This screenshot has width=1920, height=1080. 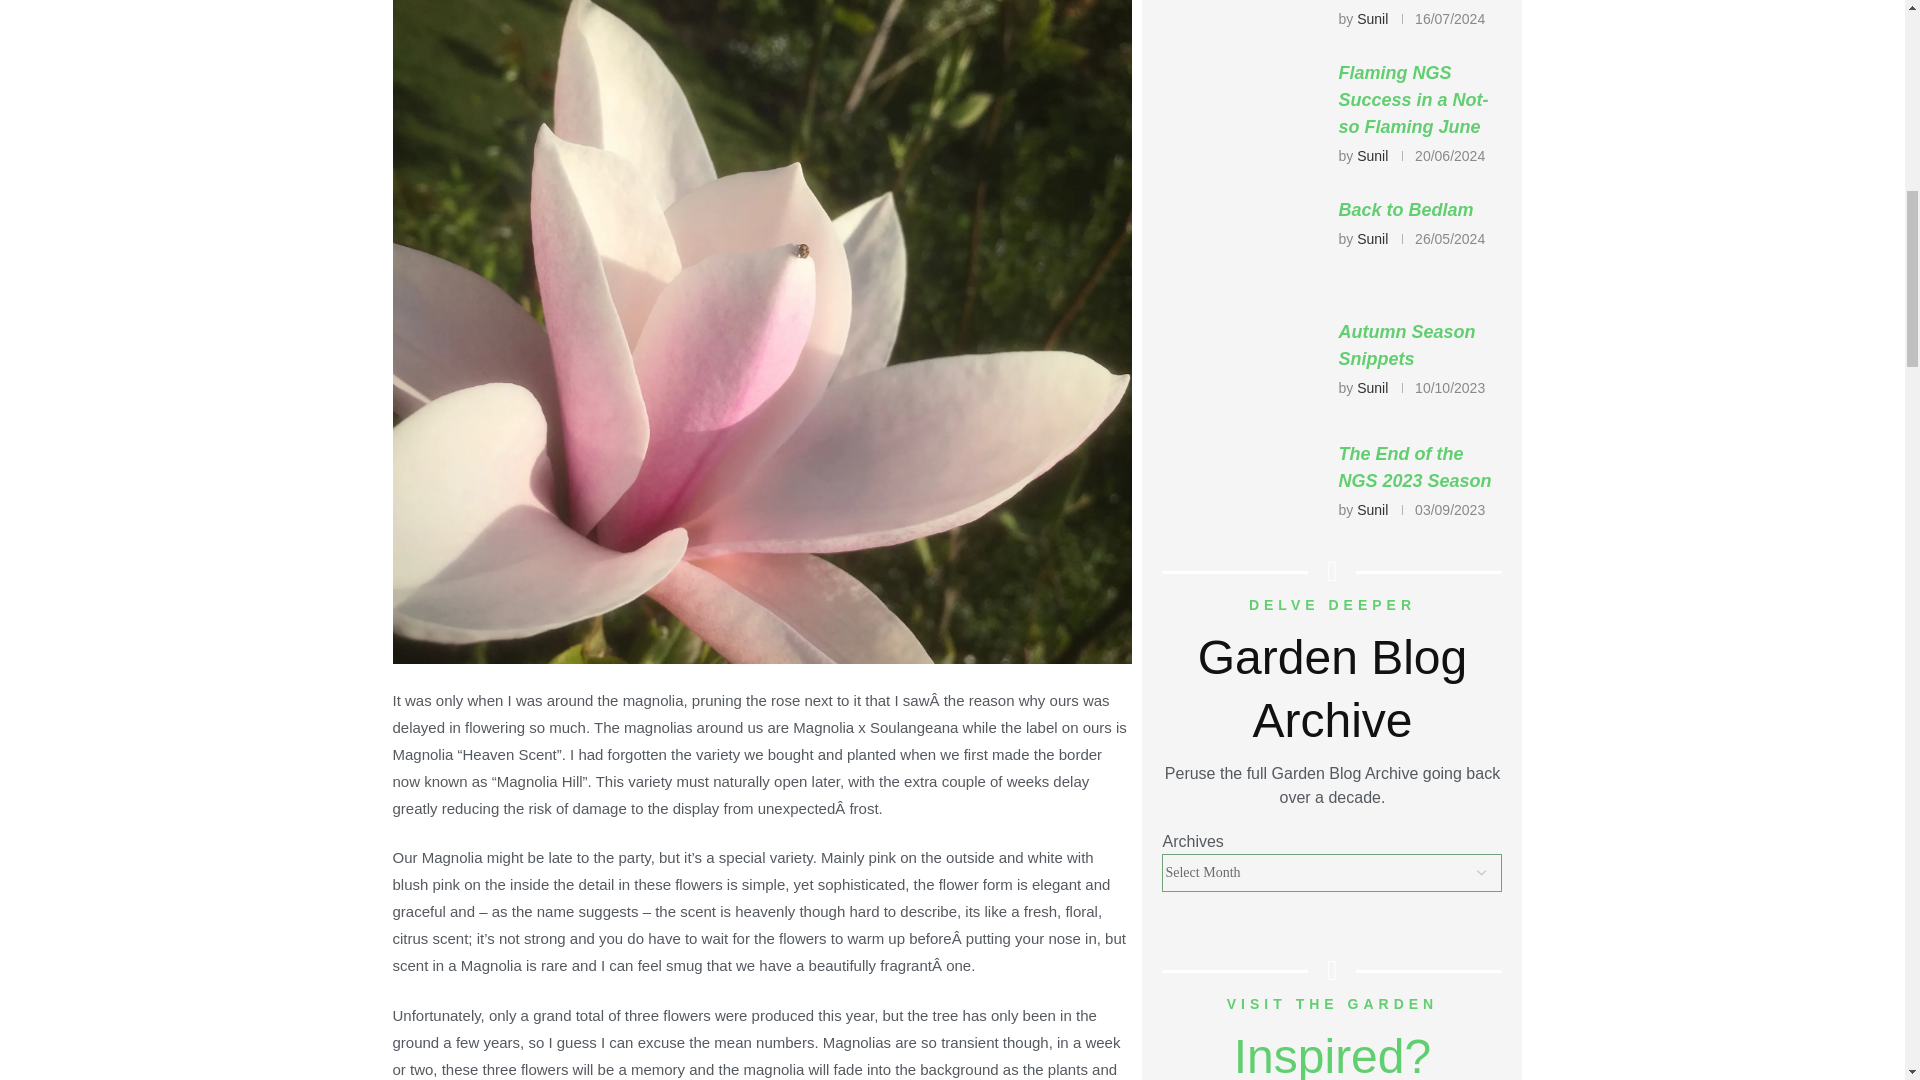 What do you see at coordinates (1242, 485) in the screenshot?
I see `The End of the NGS 2023 Season` at bounding box center [1242, 485].